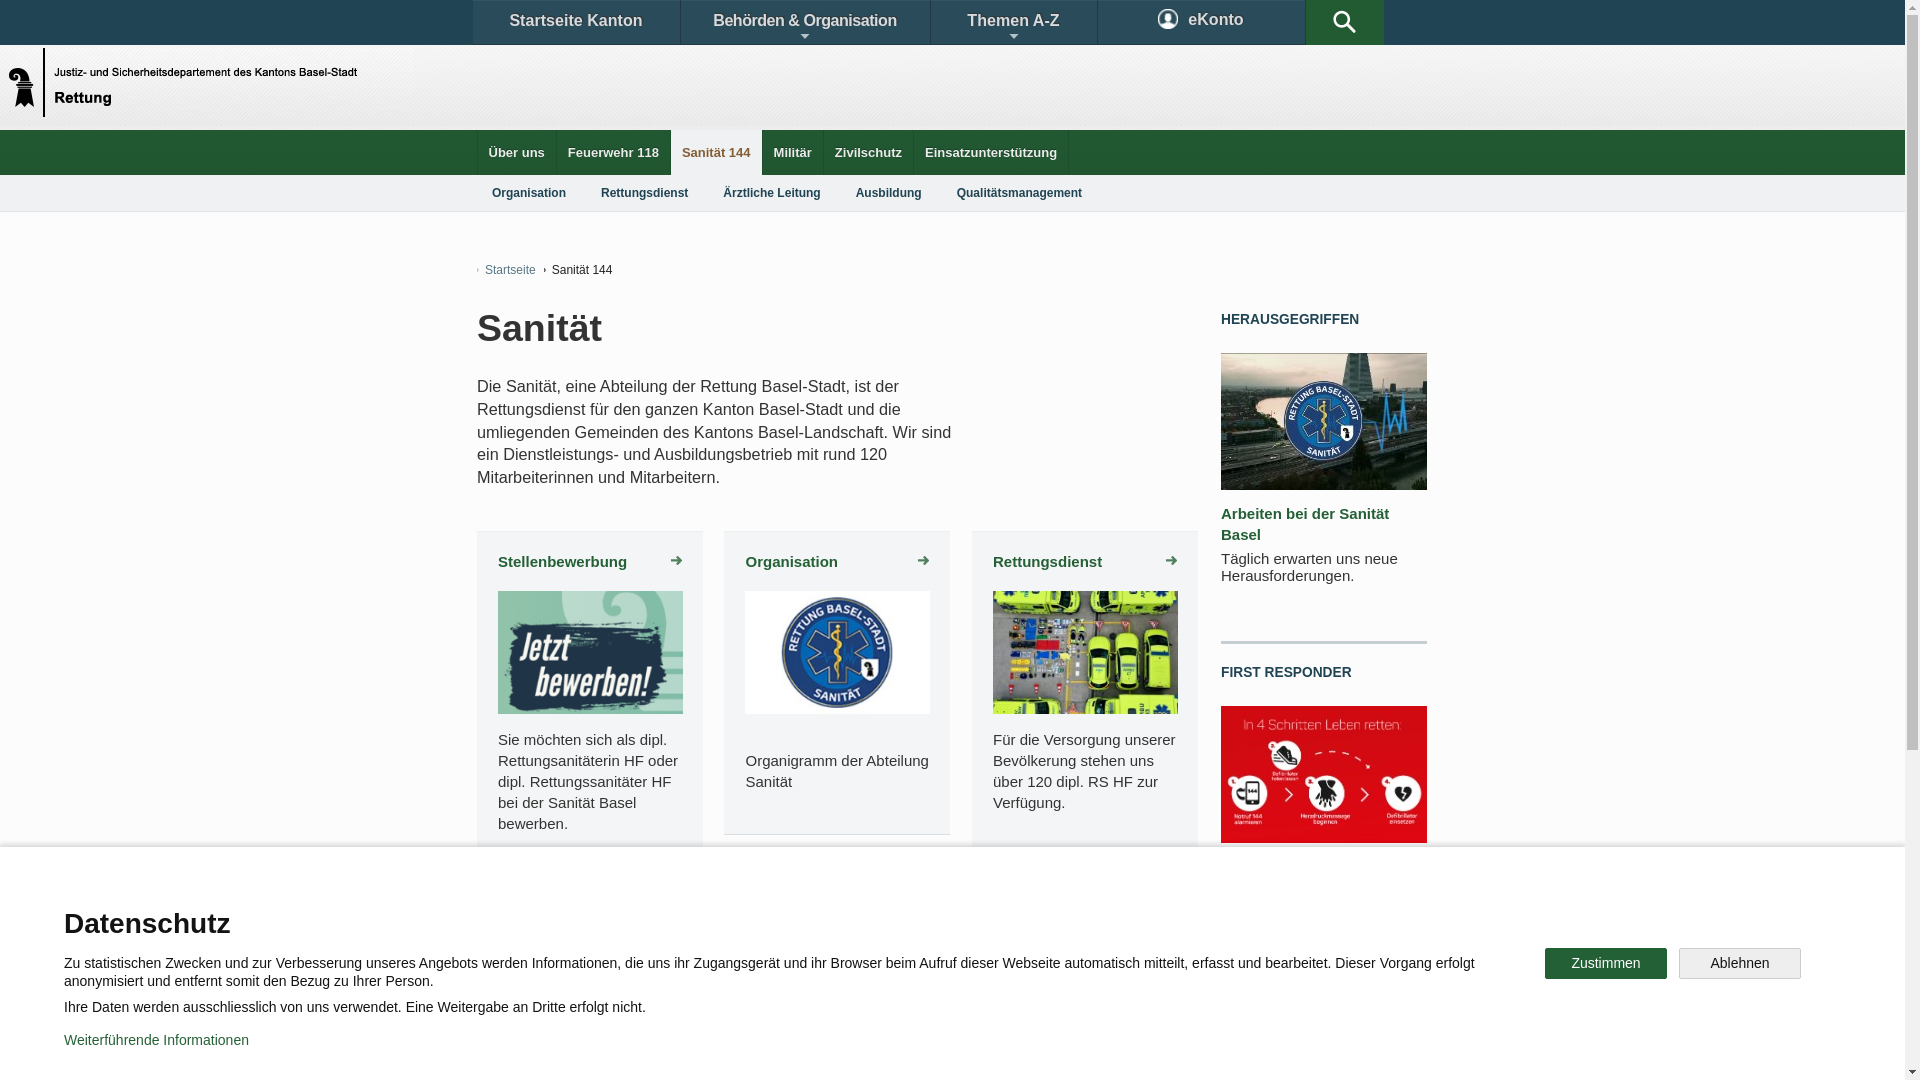  What do you see at coordinates (536, 914) in the screenshot?
I see `Kontakt` at bounding box center [536, 914].